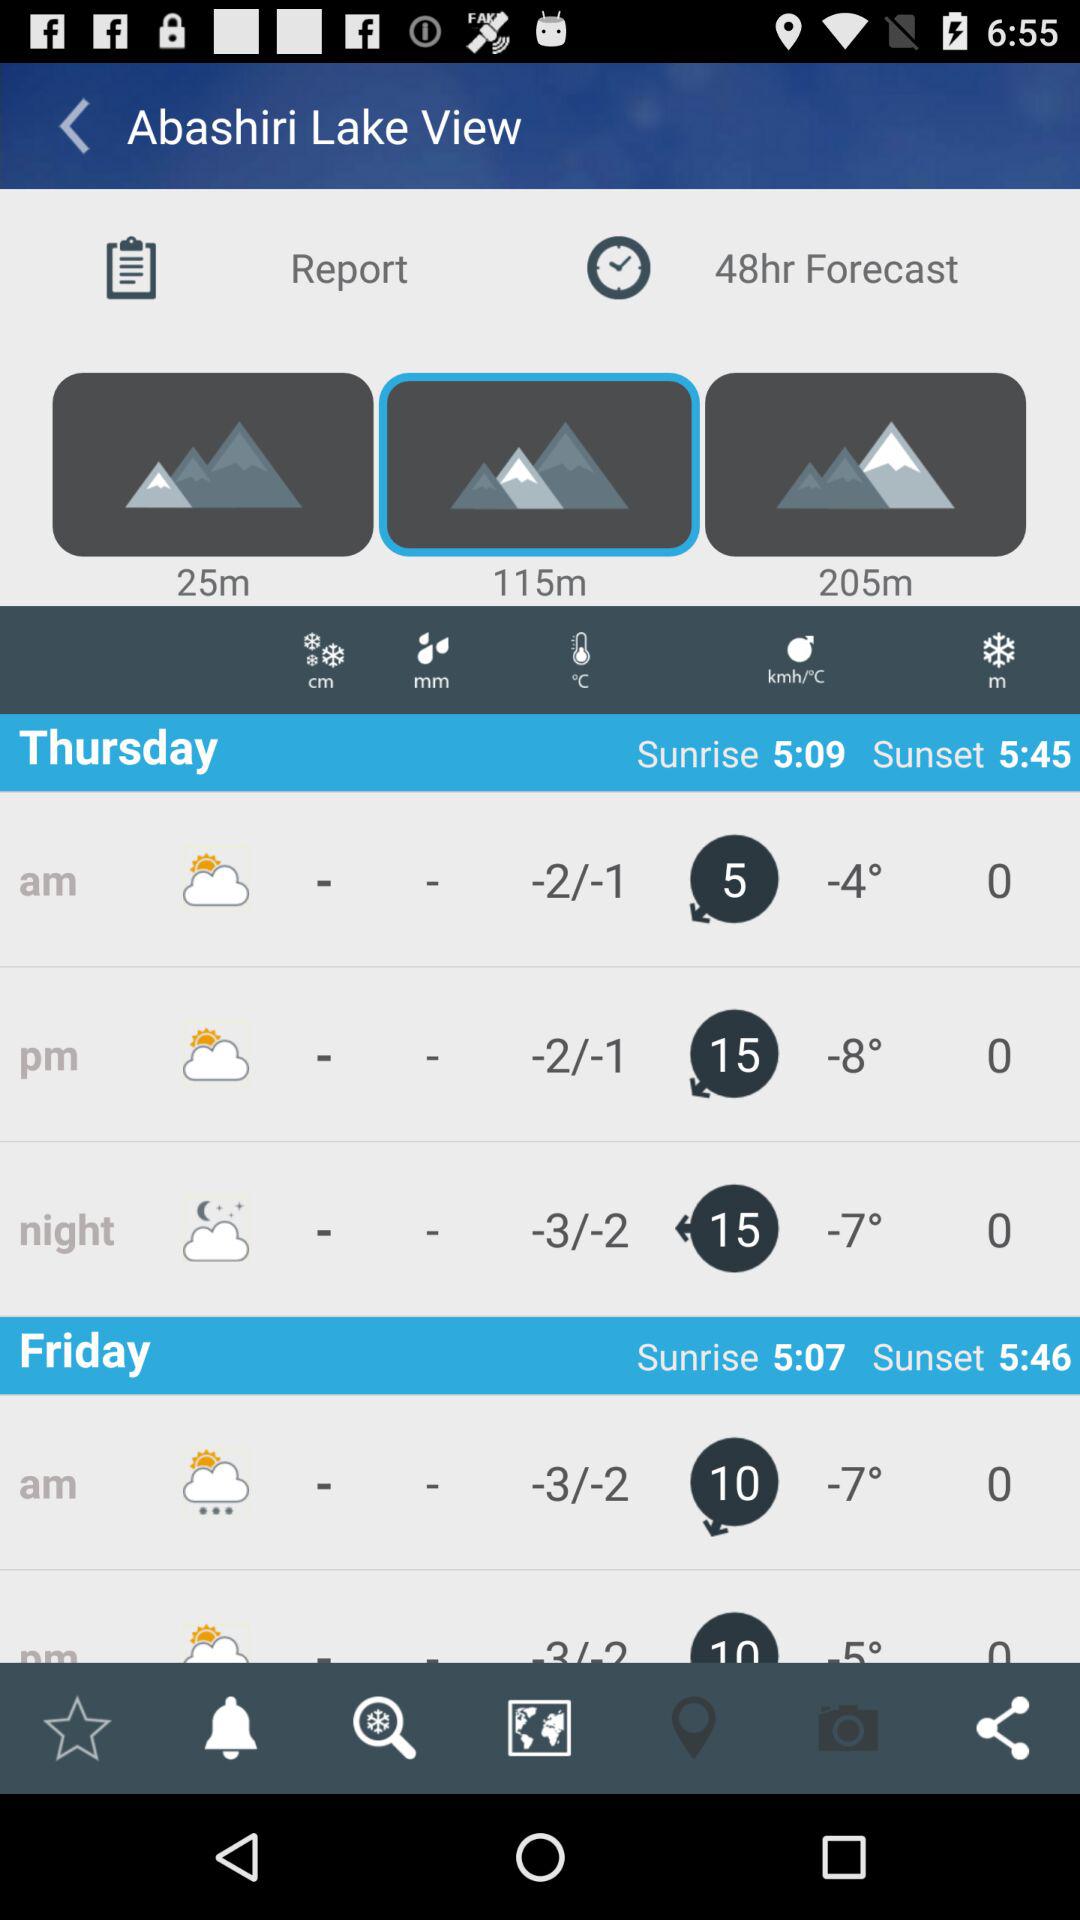 The height and width of the screenshot is (1920, 1080). What do you see at coordinates (848, 1728) in the screenshot?
I see `insert photo from gallery` at bounding box center [848, 1728].